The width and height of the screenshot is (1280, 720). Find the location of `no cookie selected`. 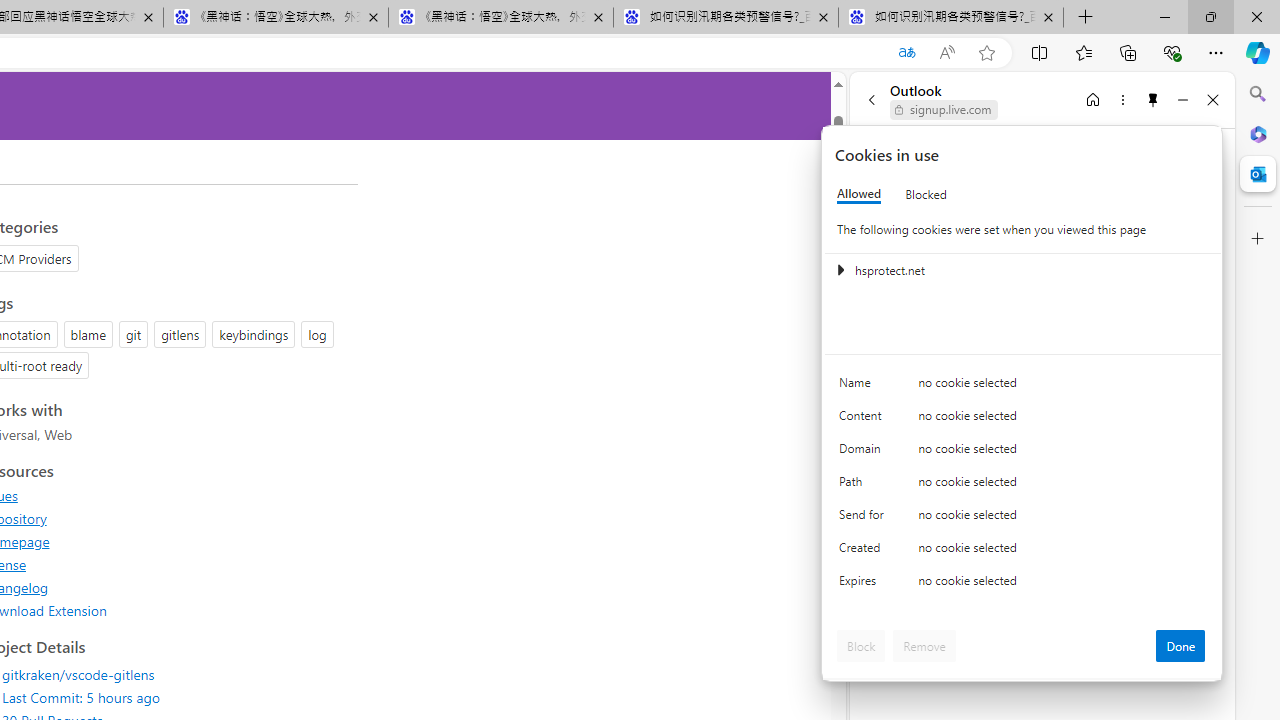

no cookie selected is located at coordinates (1062, 586).